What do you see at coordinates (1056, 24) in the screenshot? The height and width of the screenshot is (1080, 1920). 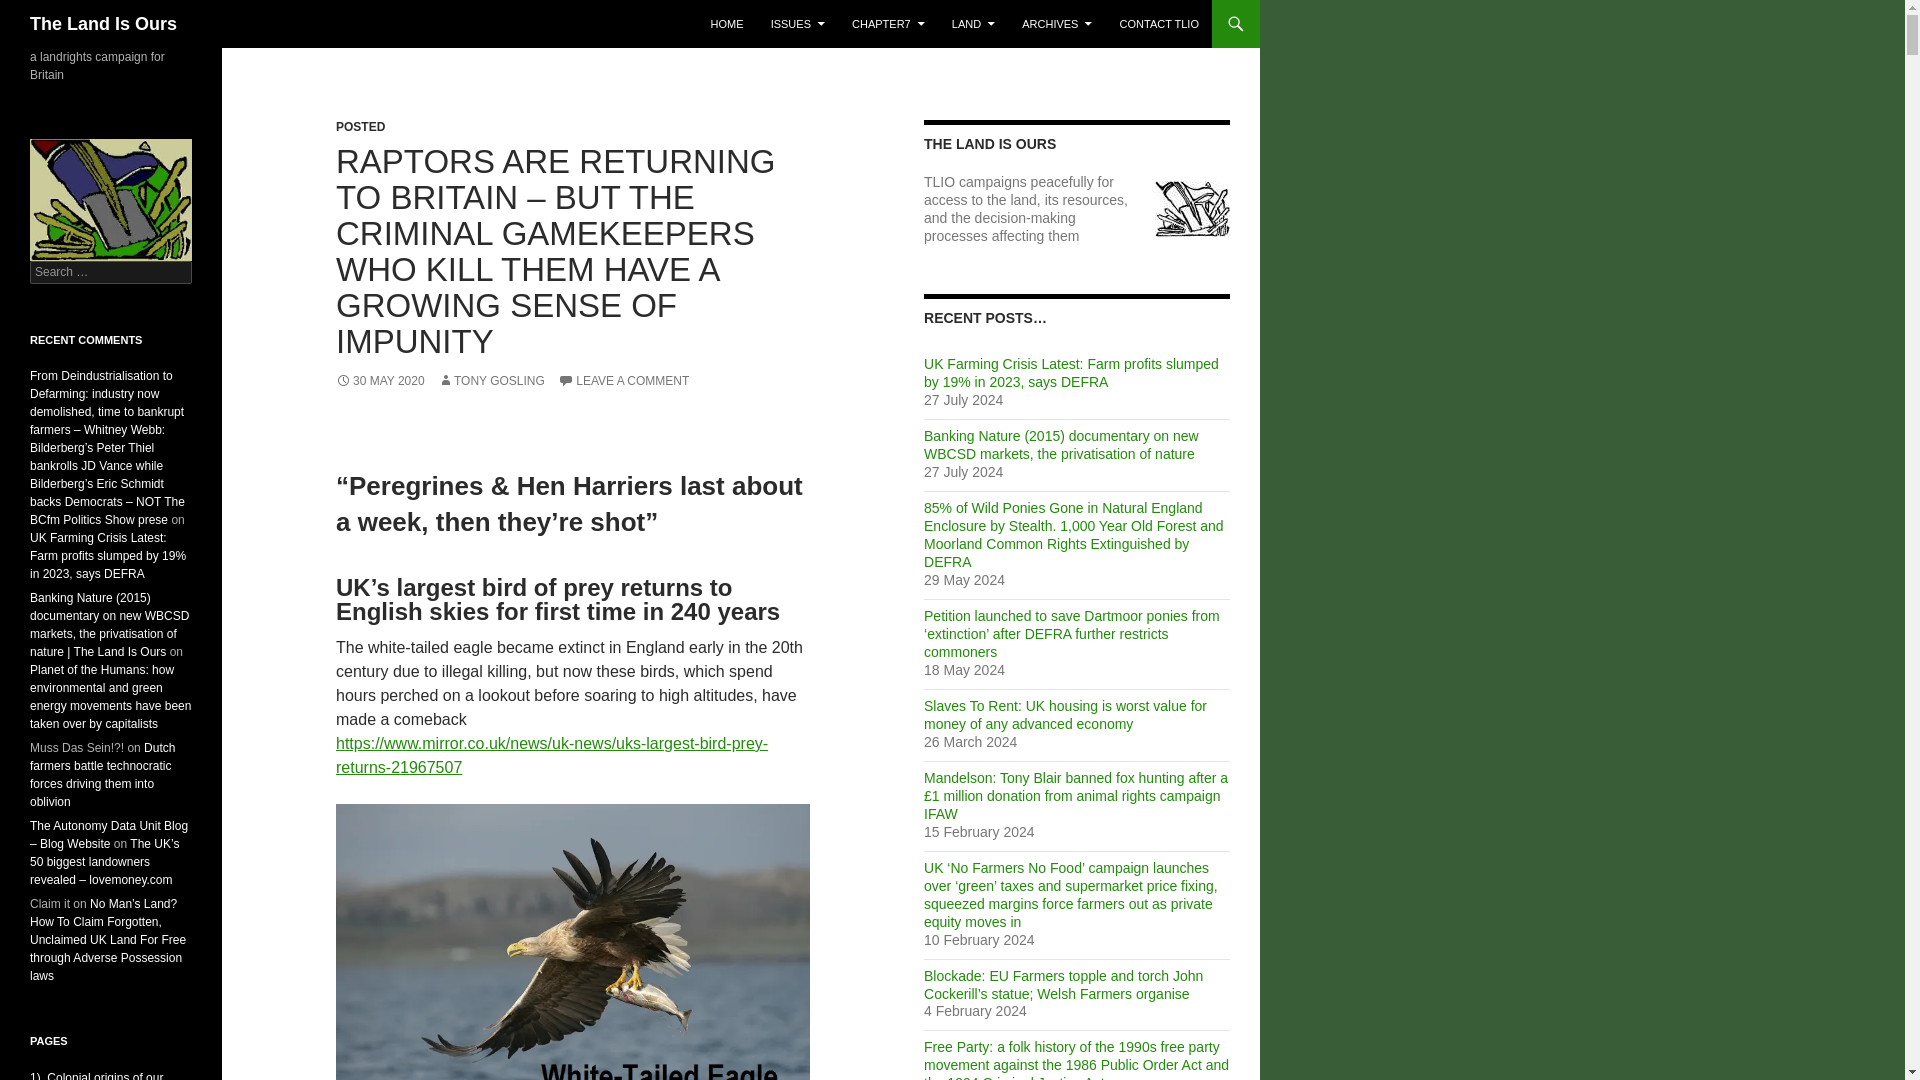 I see `ARCHIVES` at bounding box center [1056, 24].